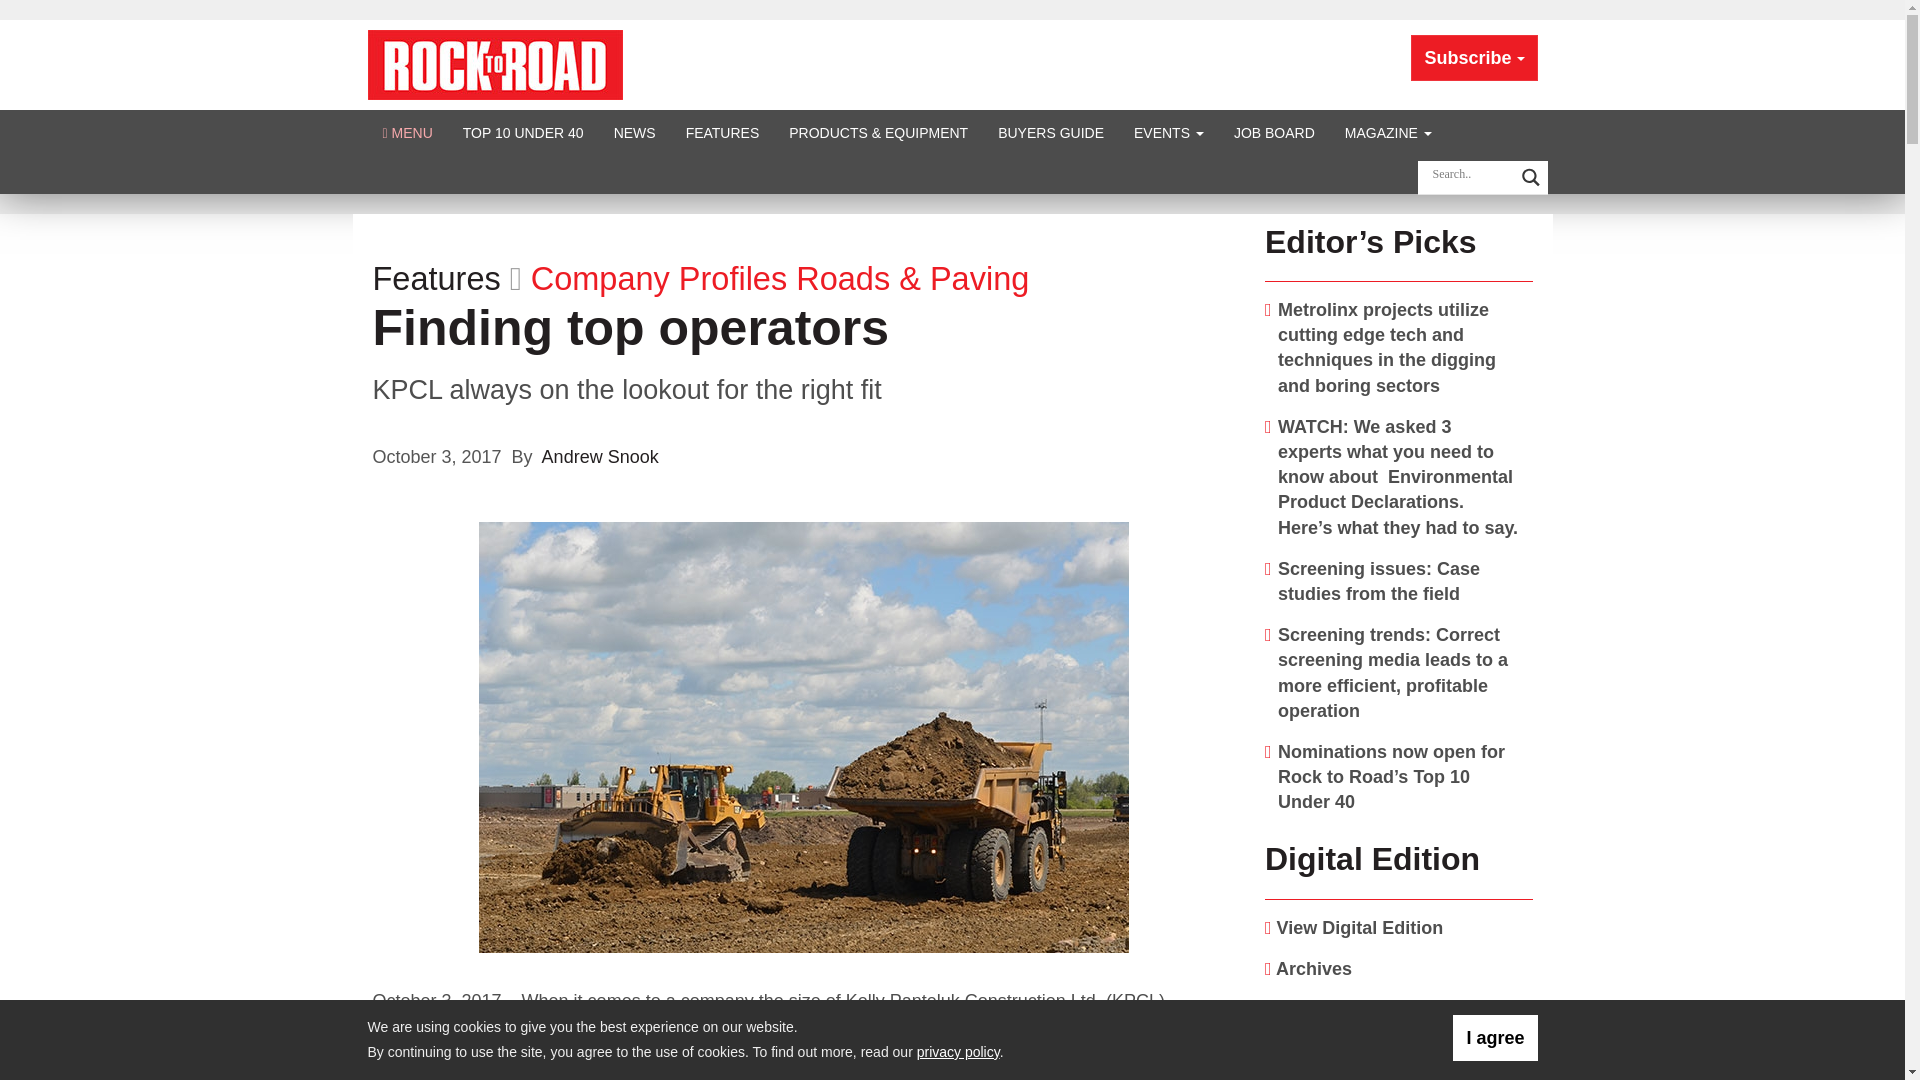  Describe the element at coordinates (1169, 132) in the screenshot. I see `EVENTS` at that location.